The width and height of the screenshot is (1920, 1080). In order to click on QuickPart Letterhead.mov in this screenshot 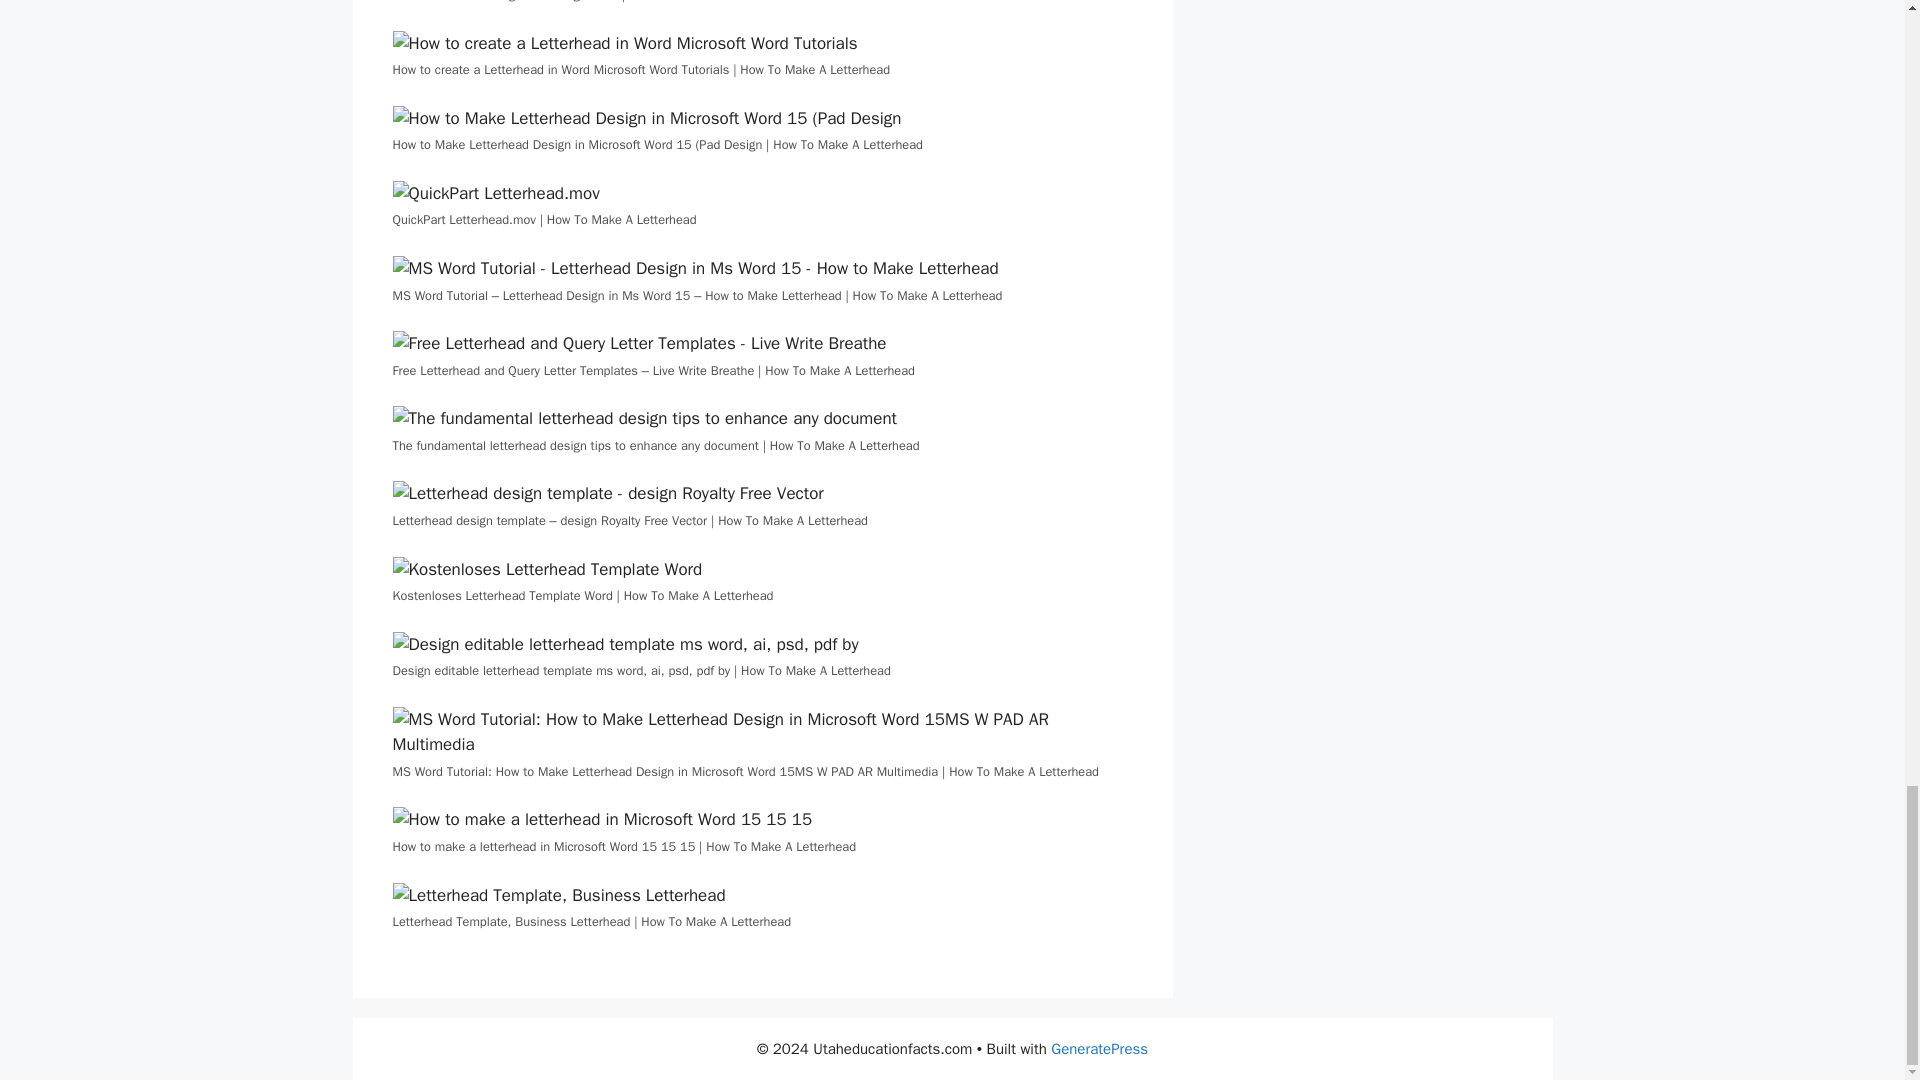, I will do `click(495, 194)`.